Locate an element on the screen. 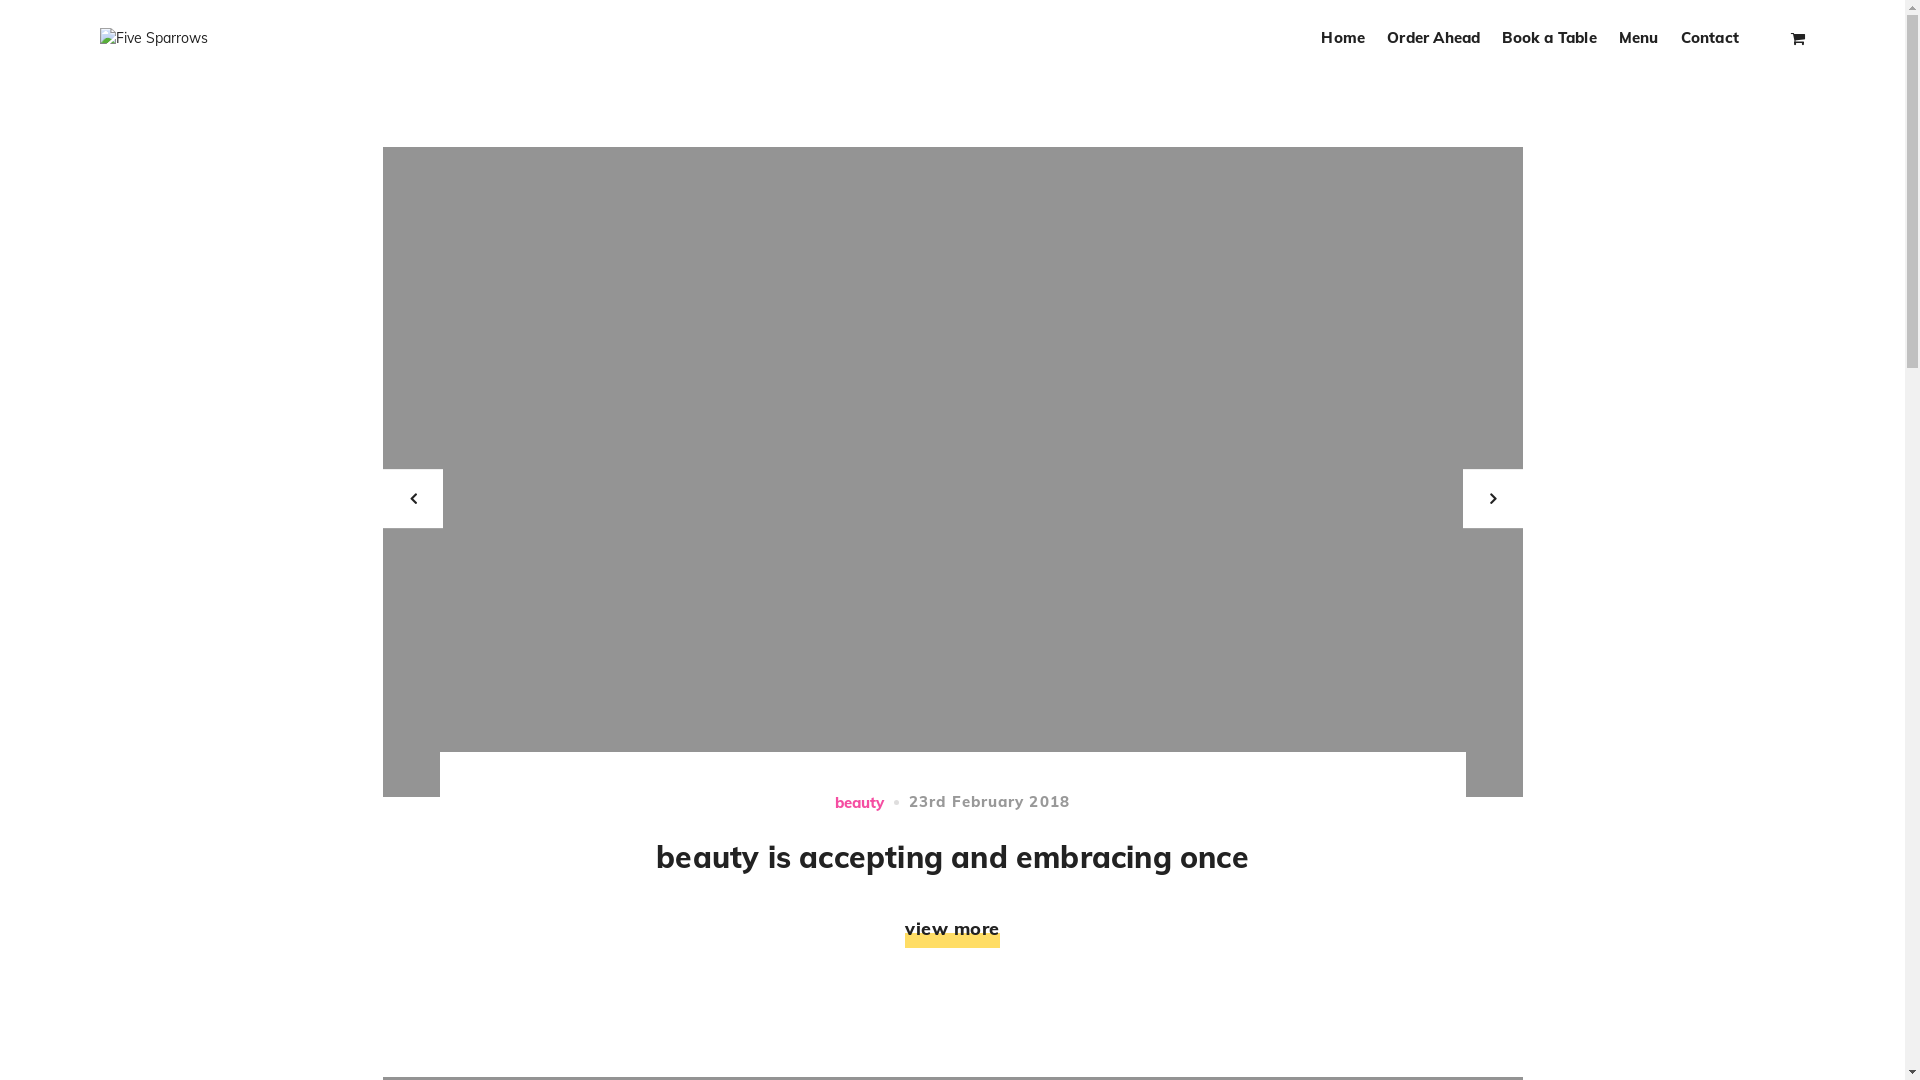 Image resolution: width=1920 pixels, height=1080 pixels. Home is located at coordinates (1343, 38).